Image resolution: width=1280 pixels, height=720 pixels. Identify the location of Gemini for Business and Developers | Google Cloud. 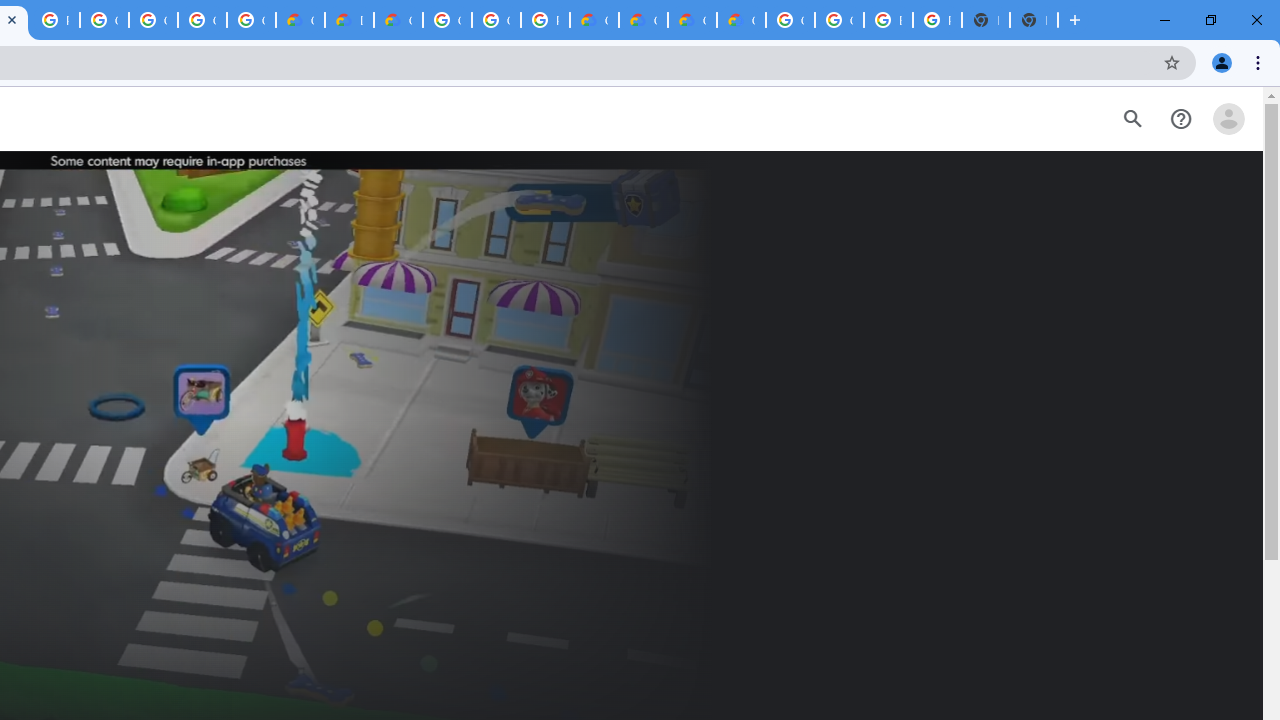
(398, 20).